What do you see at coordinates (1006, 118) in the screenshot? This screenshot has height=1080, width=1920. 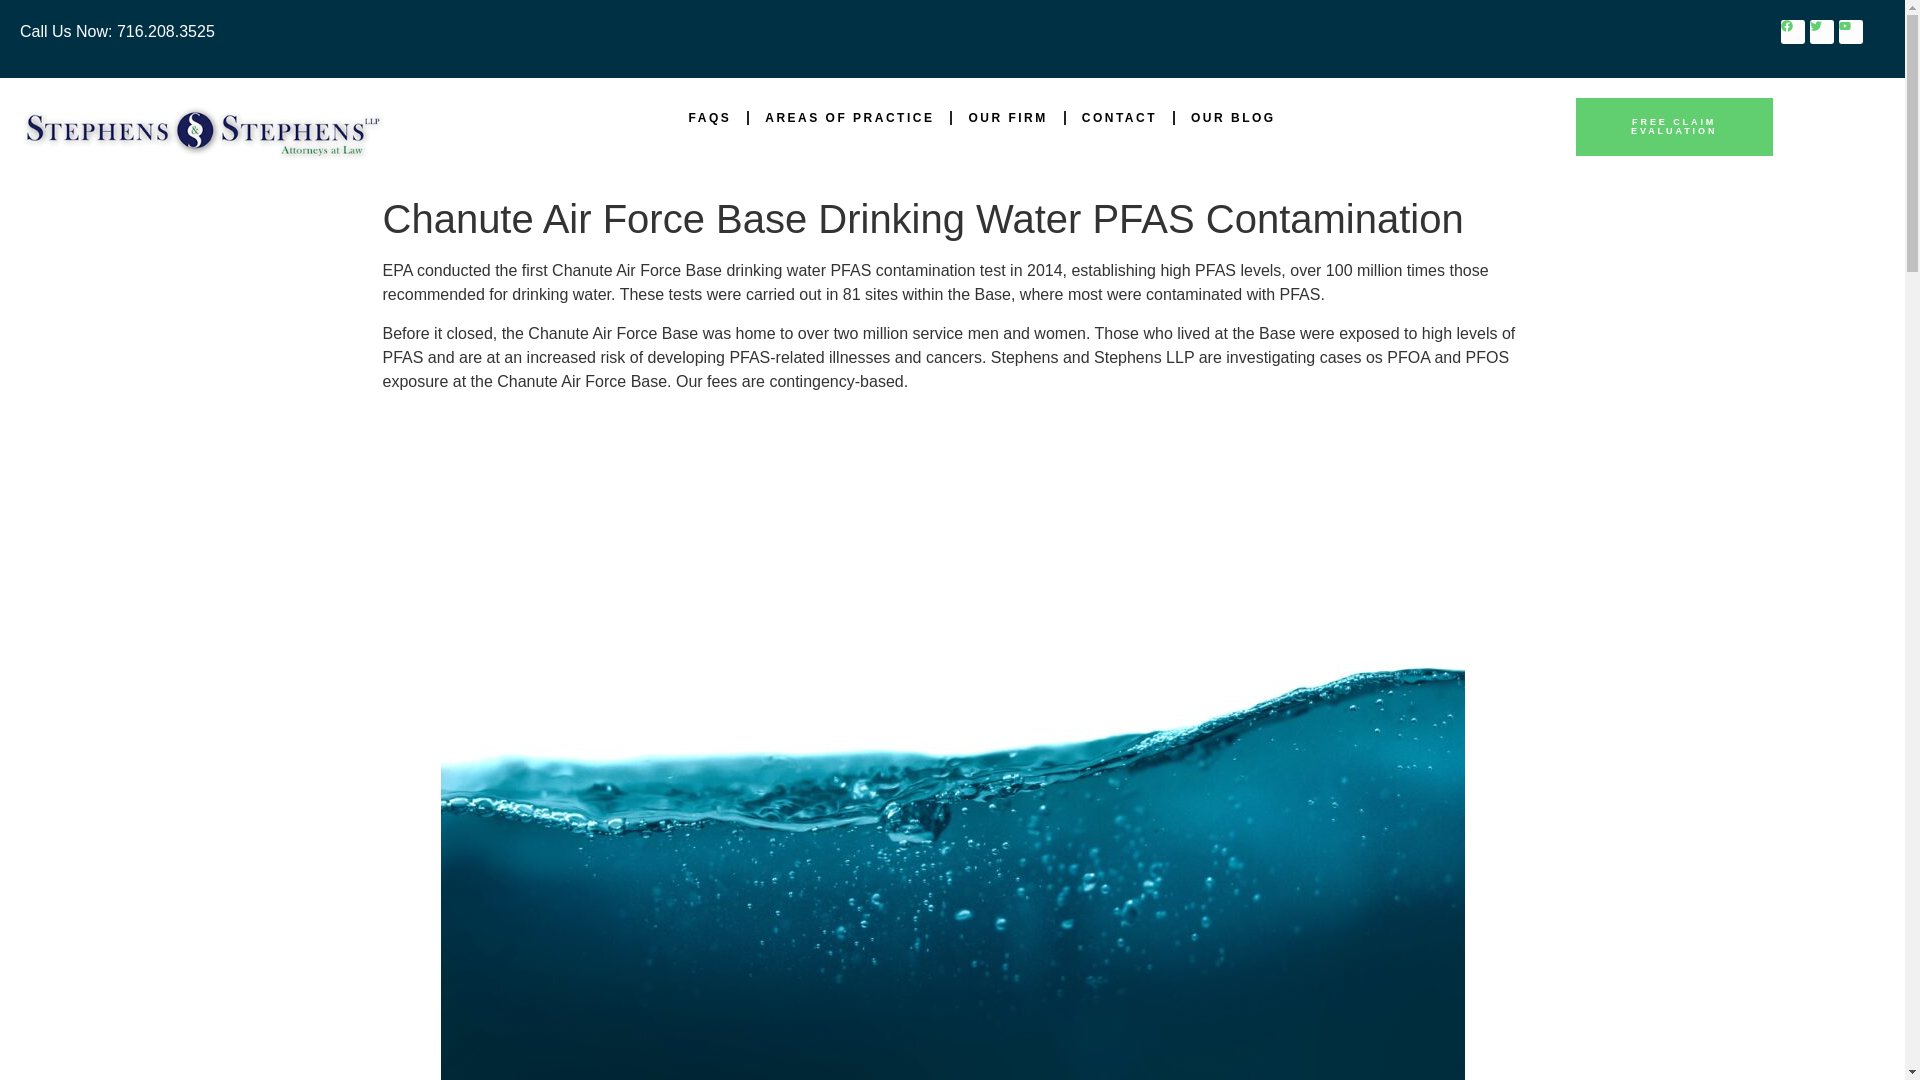 I see `OUR FIRM` at bounding box center [1006, 118].